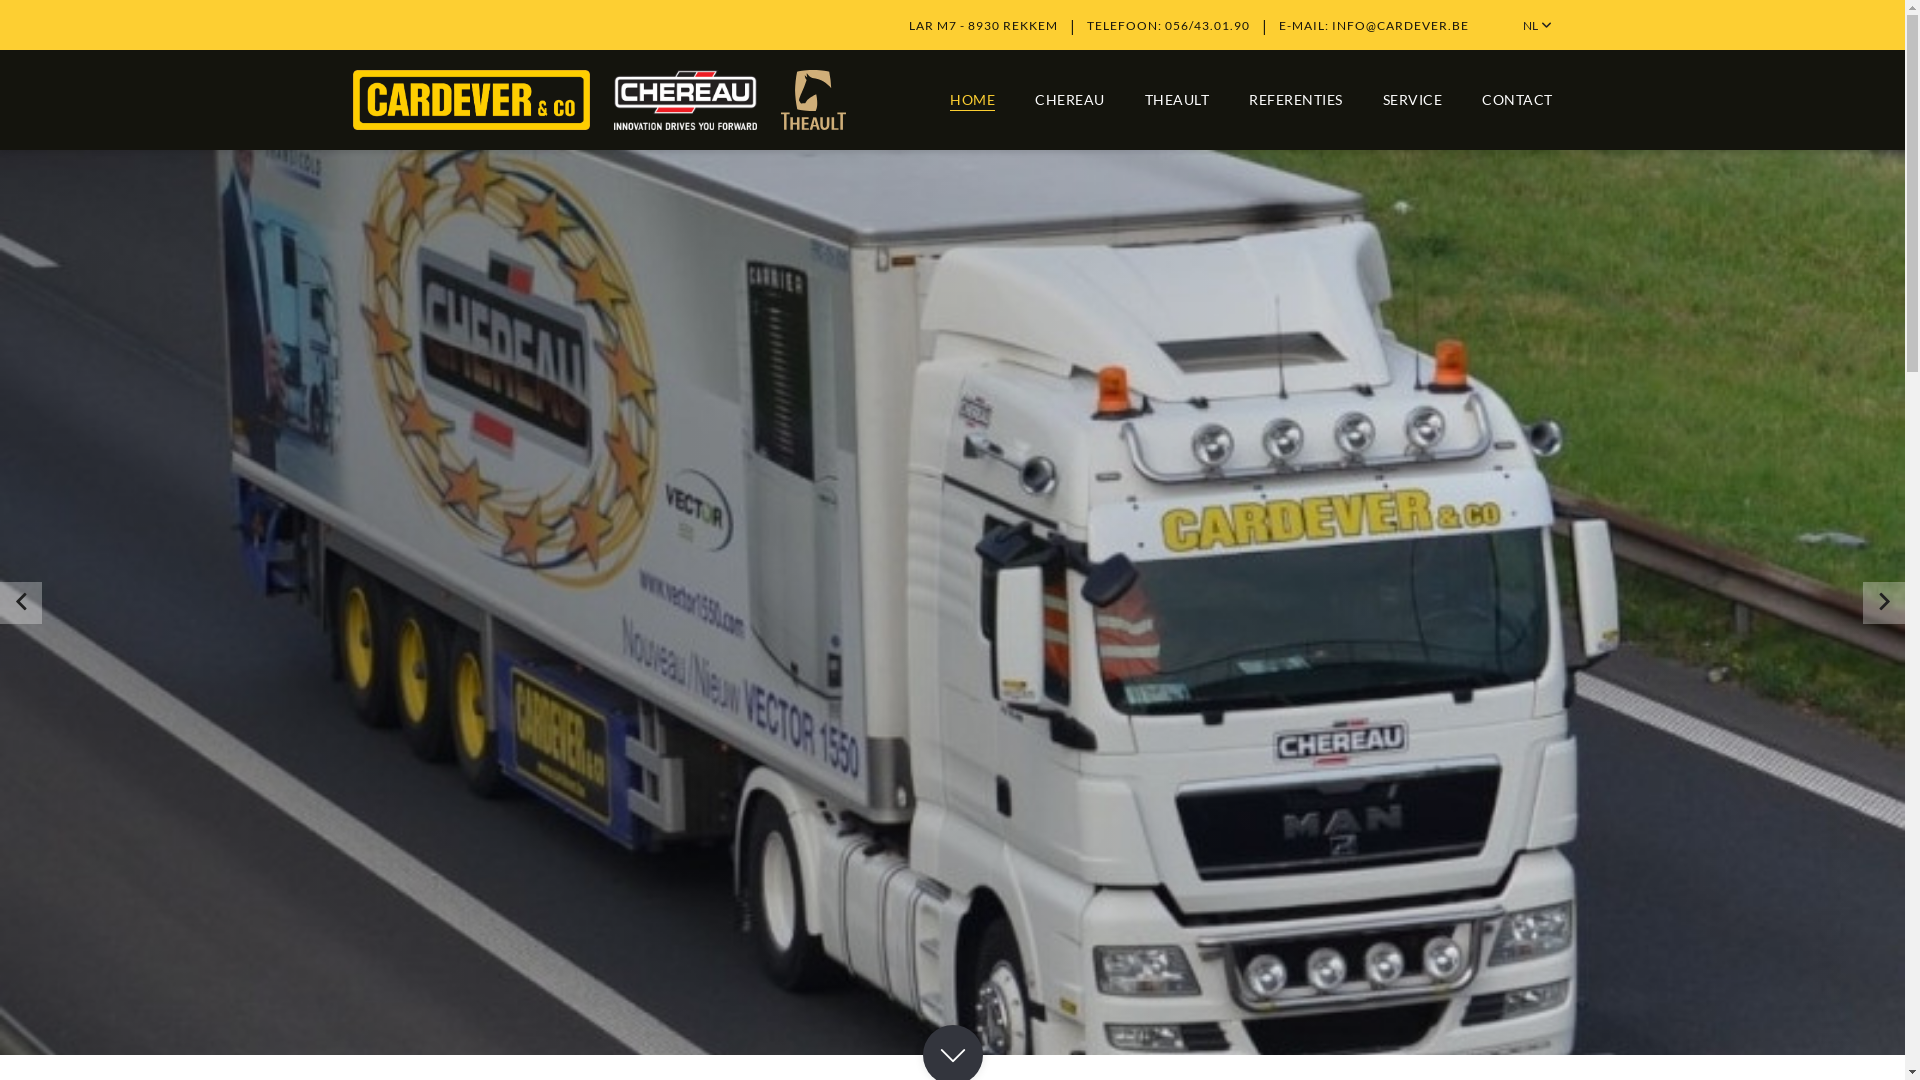  Describe the element at coordinates (1400, 26) in the screenshot. I see `INFO@CARDEVER.BE` at that location.